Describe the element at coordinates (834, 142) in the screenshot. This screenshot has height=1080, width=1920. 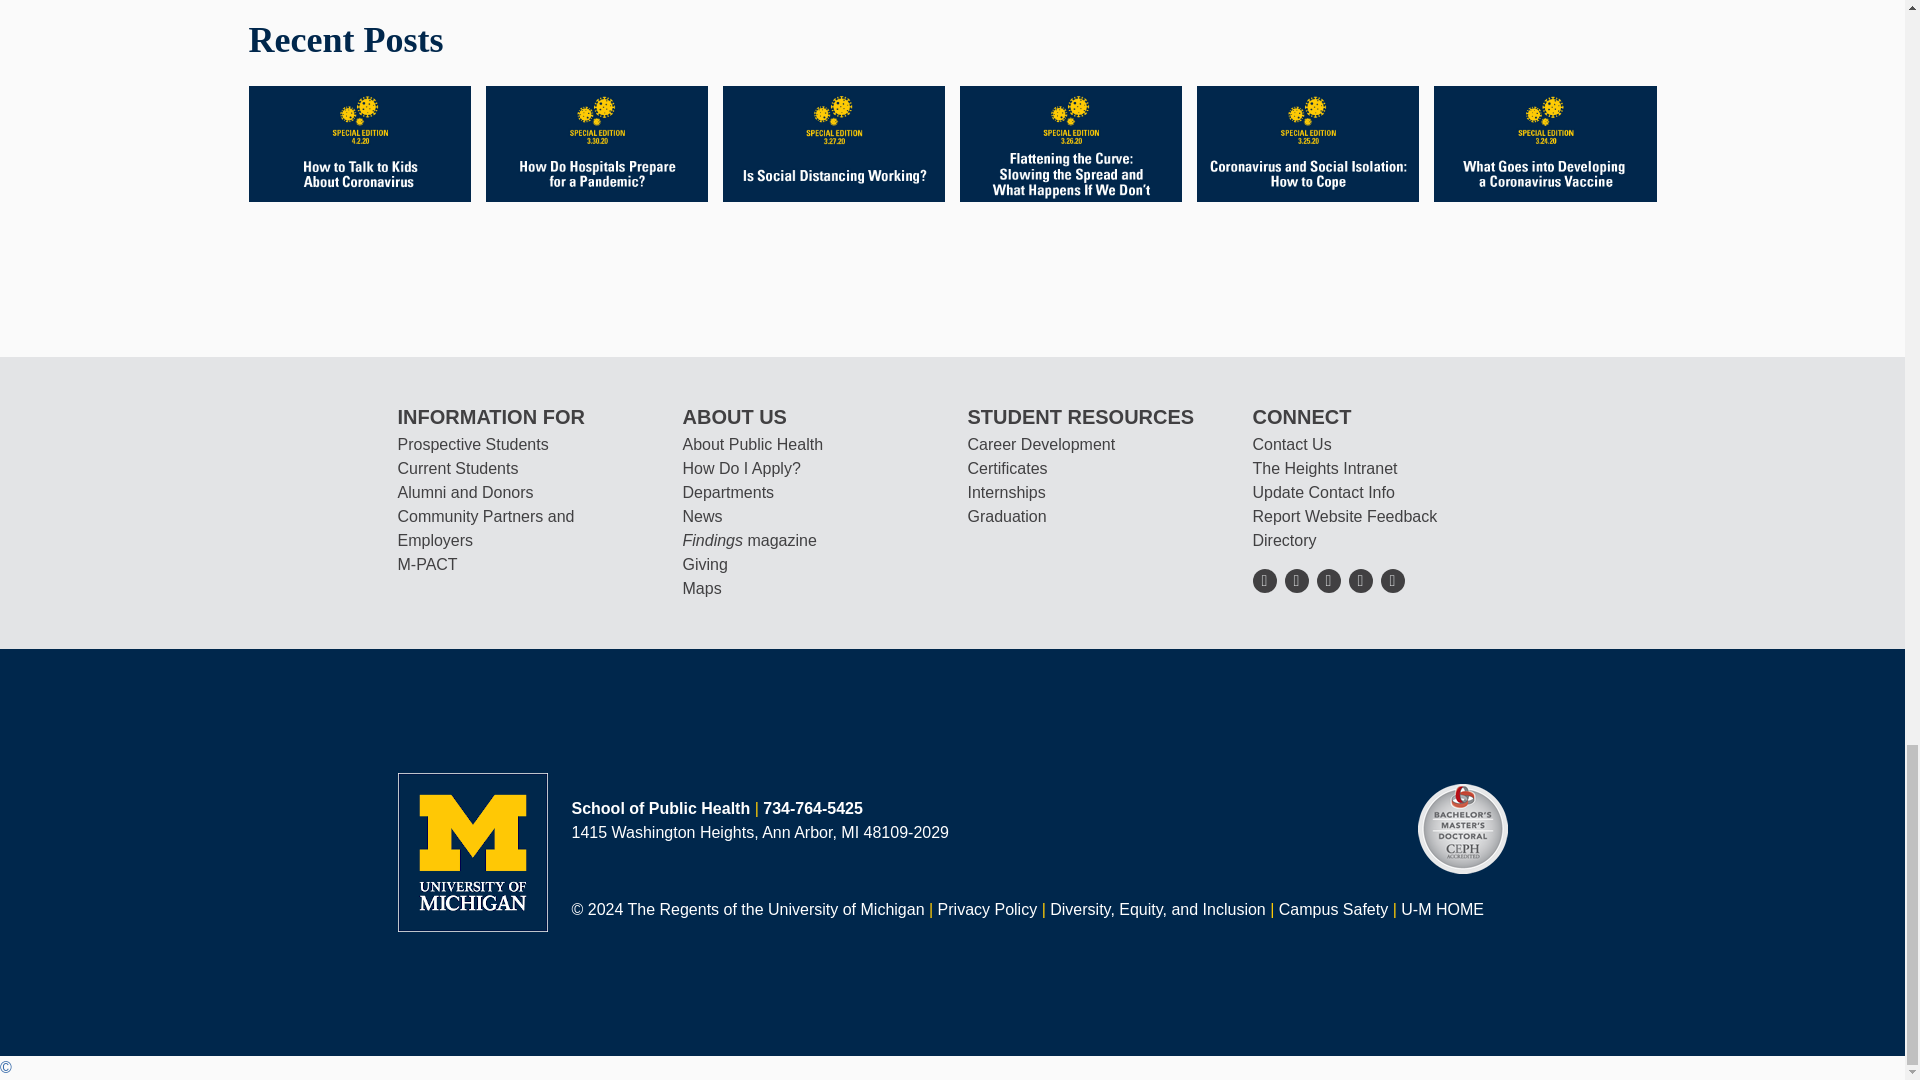
I see ` Is Social Distancing Working?` at that location.